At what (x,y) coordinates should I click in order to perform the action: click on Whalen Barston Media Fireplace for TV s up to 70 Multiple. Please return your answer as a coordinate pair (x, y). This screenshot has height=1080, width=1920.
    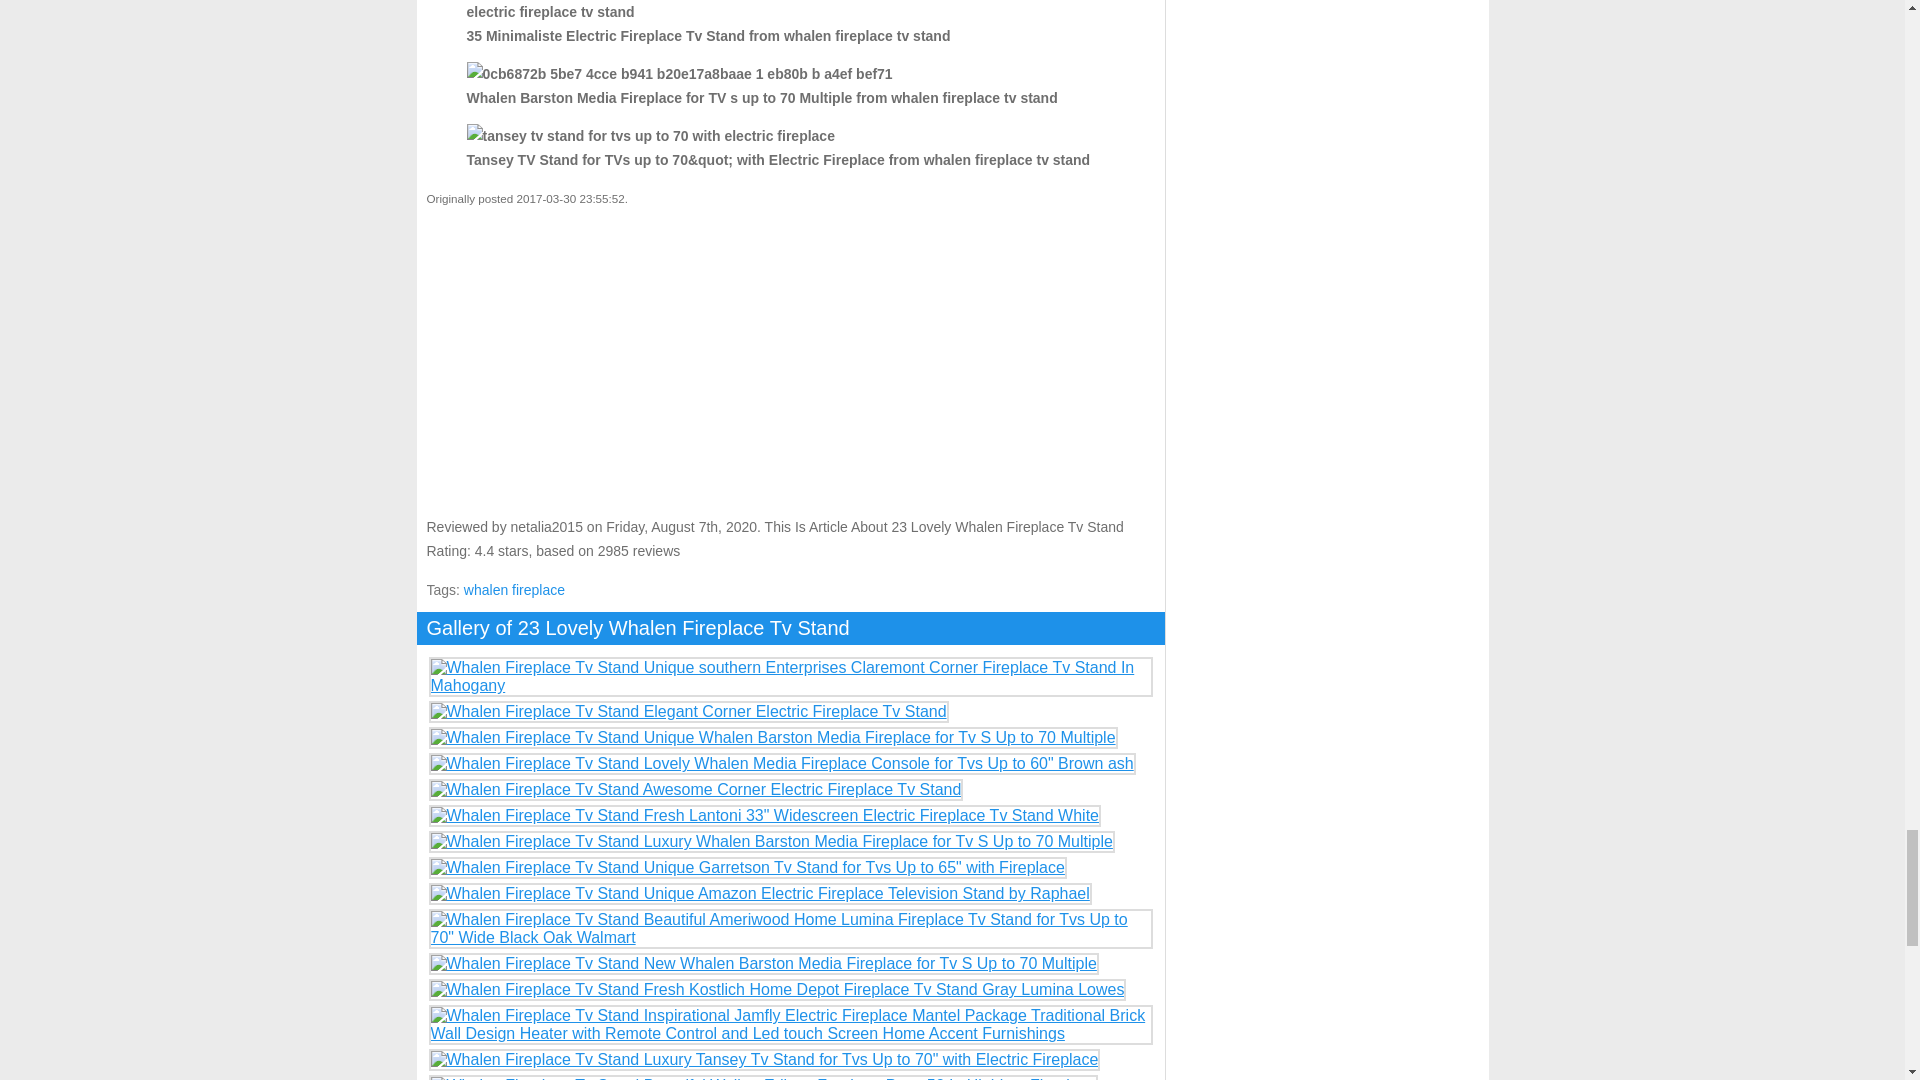
    Looking at the image, I should click on (679, 74).